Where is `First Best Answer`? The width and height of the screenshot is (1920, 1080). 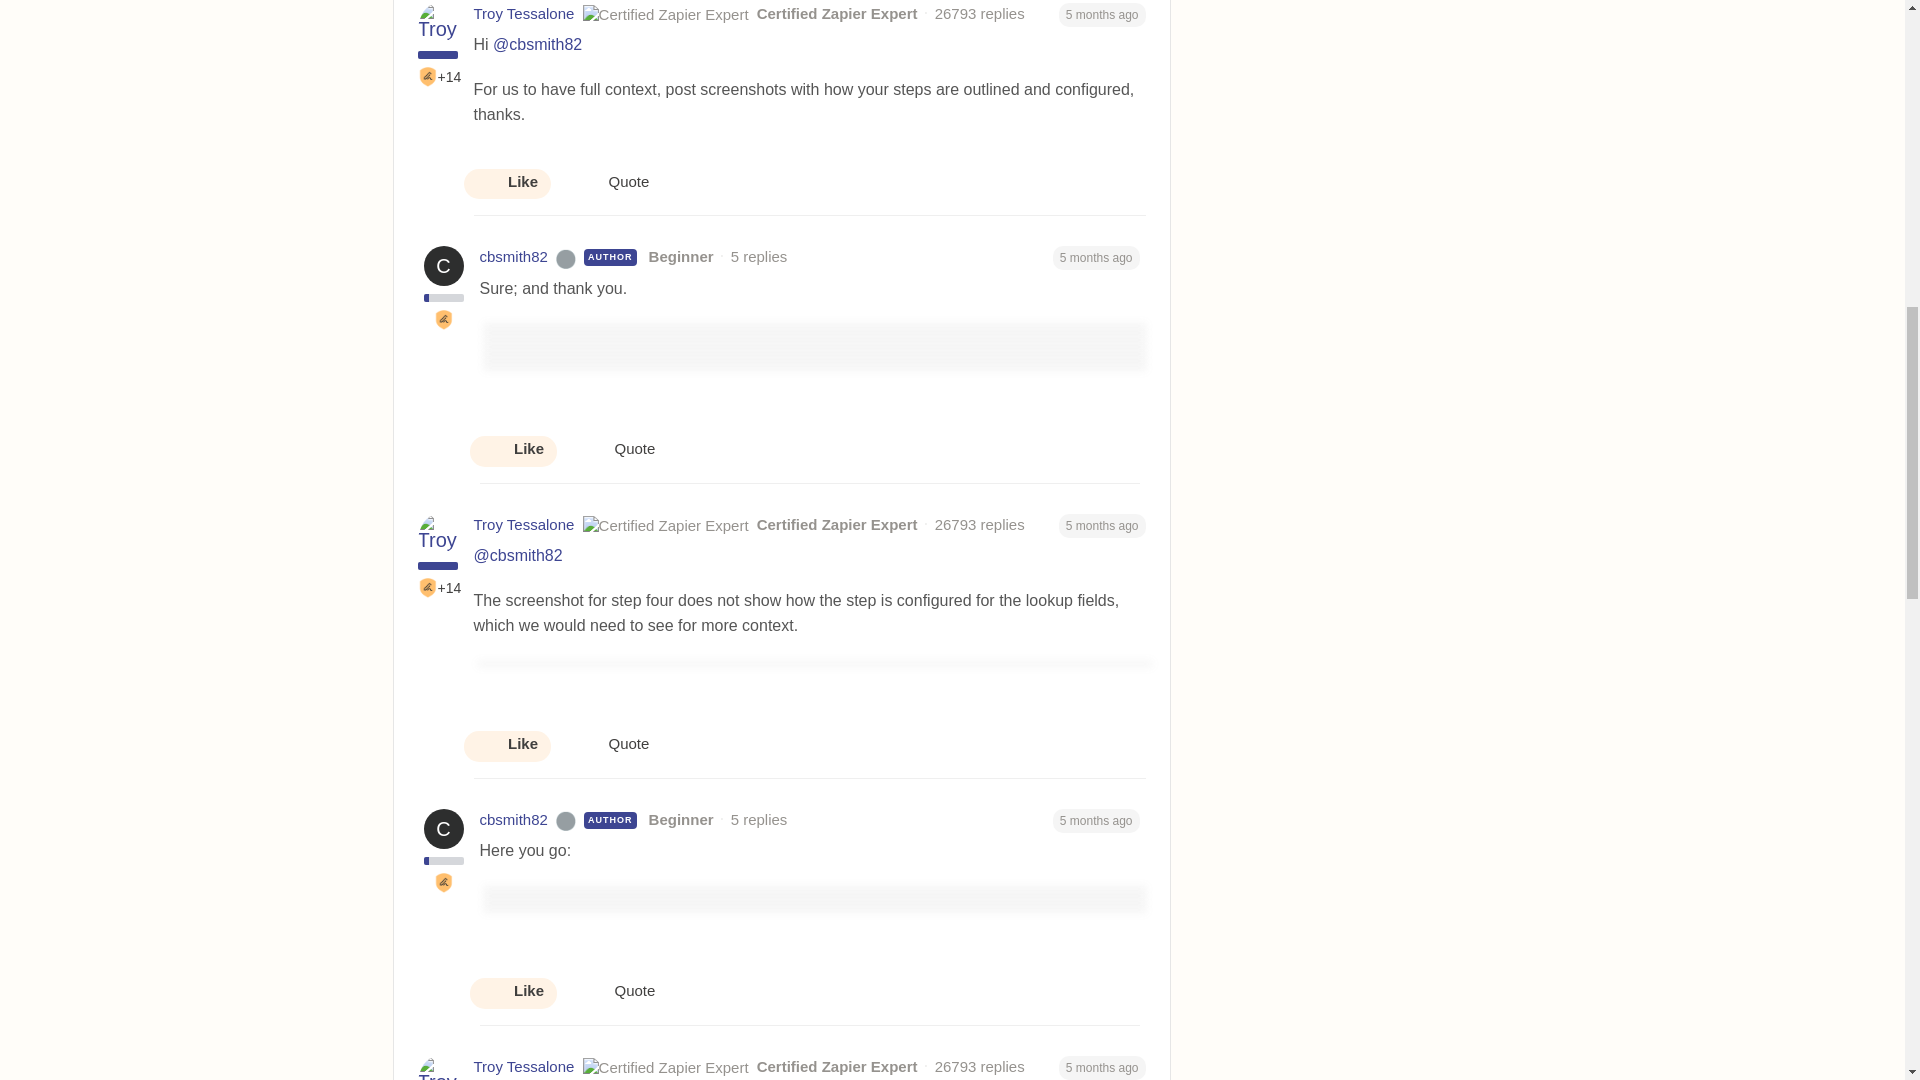 First Best Answer is located at coordinates (428, 76).